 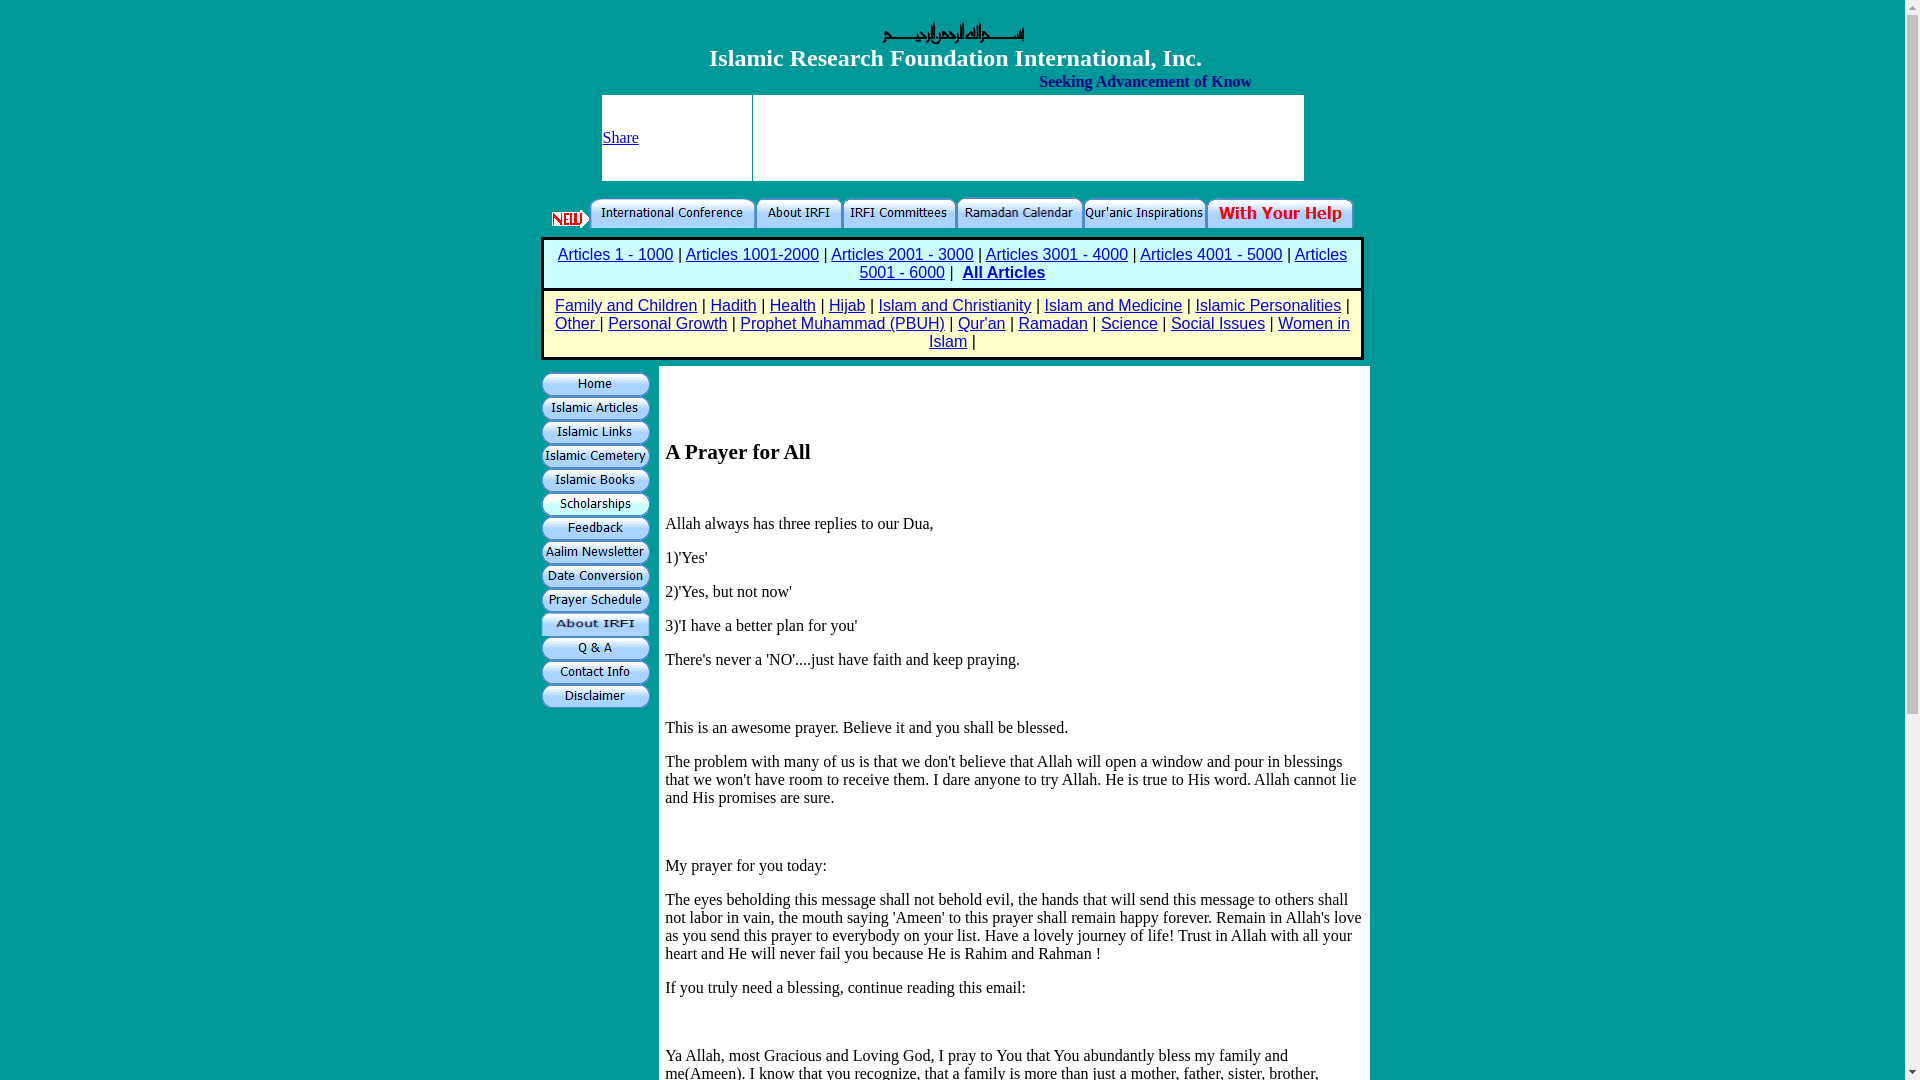 I want to click on Articles 4001 - 5000, so click(x=1211, y=254).